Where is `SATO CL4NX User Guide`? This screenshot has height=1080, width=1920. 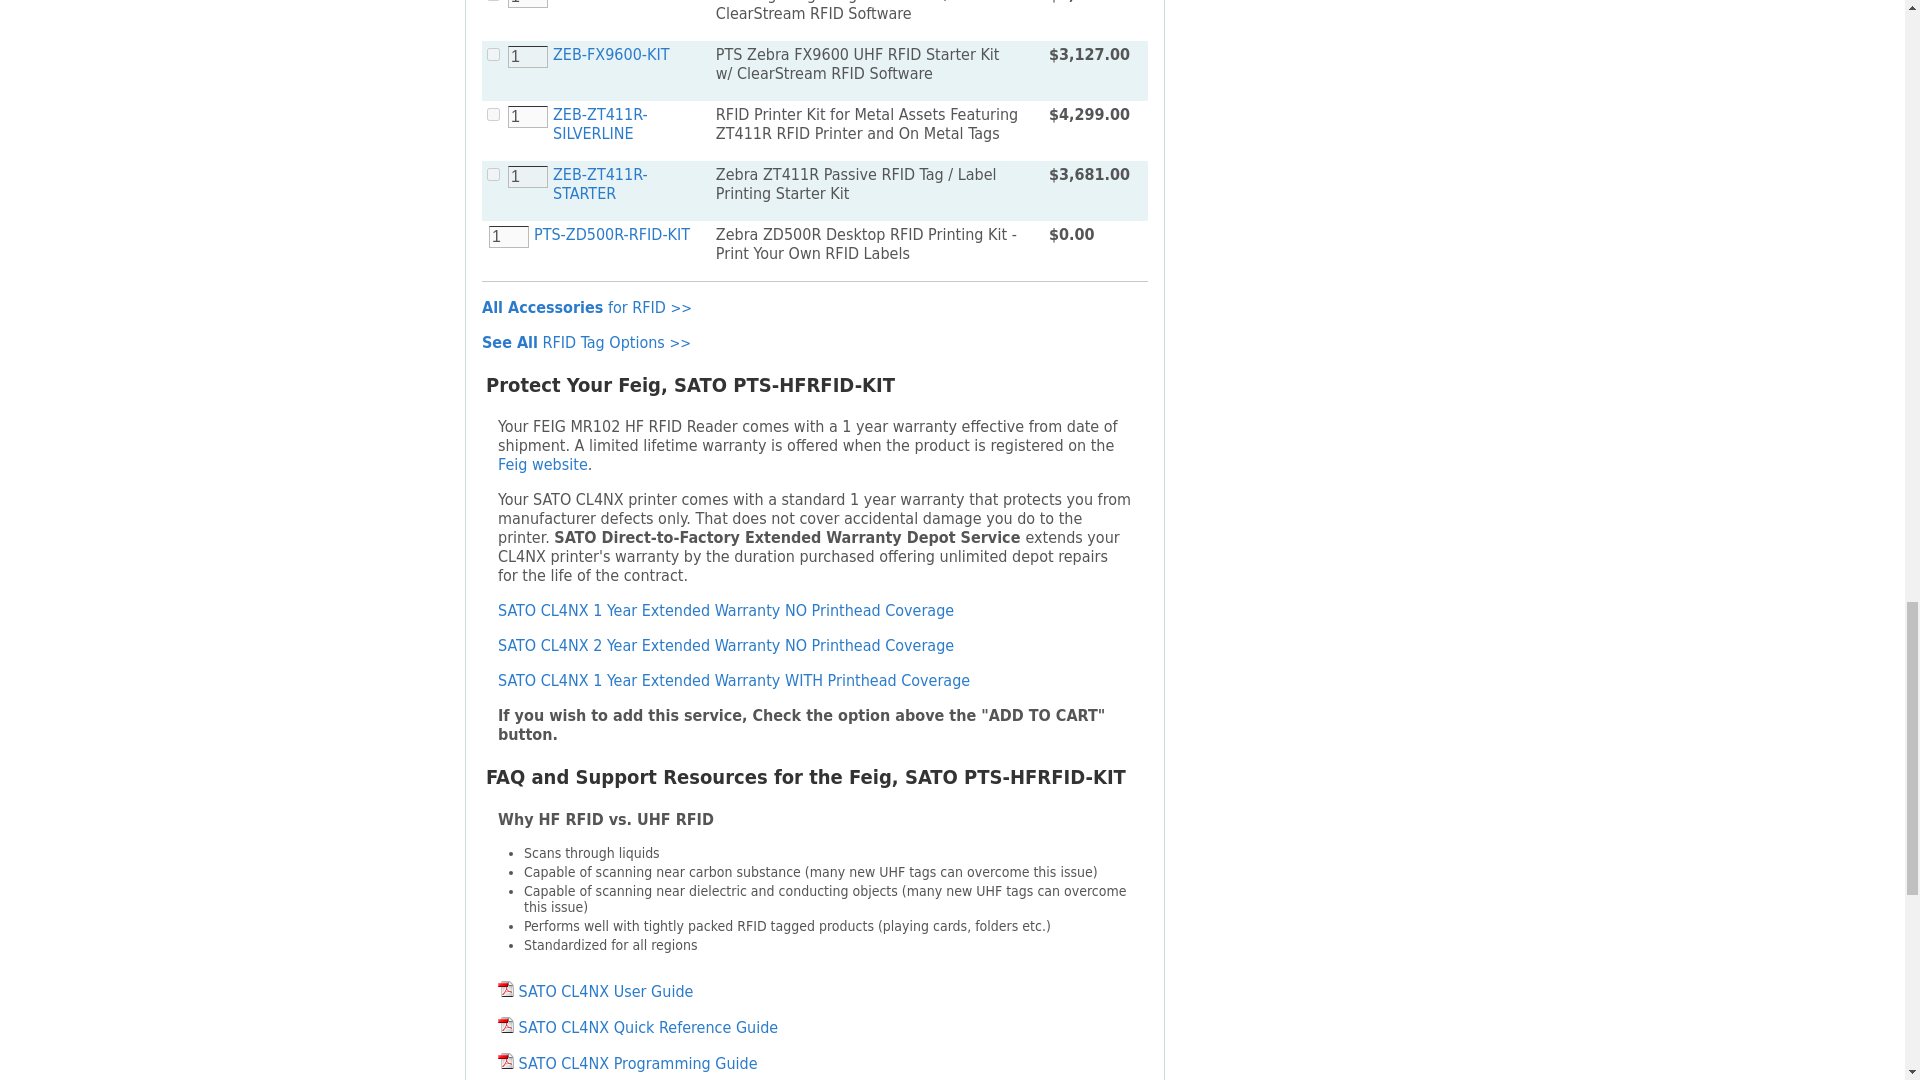
SATO CL4NX User Guide is located at coordinates (506, 988).